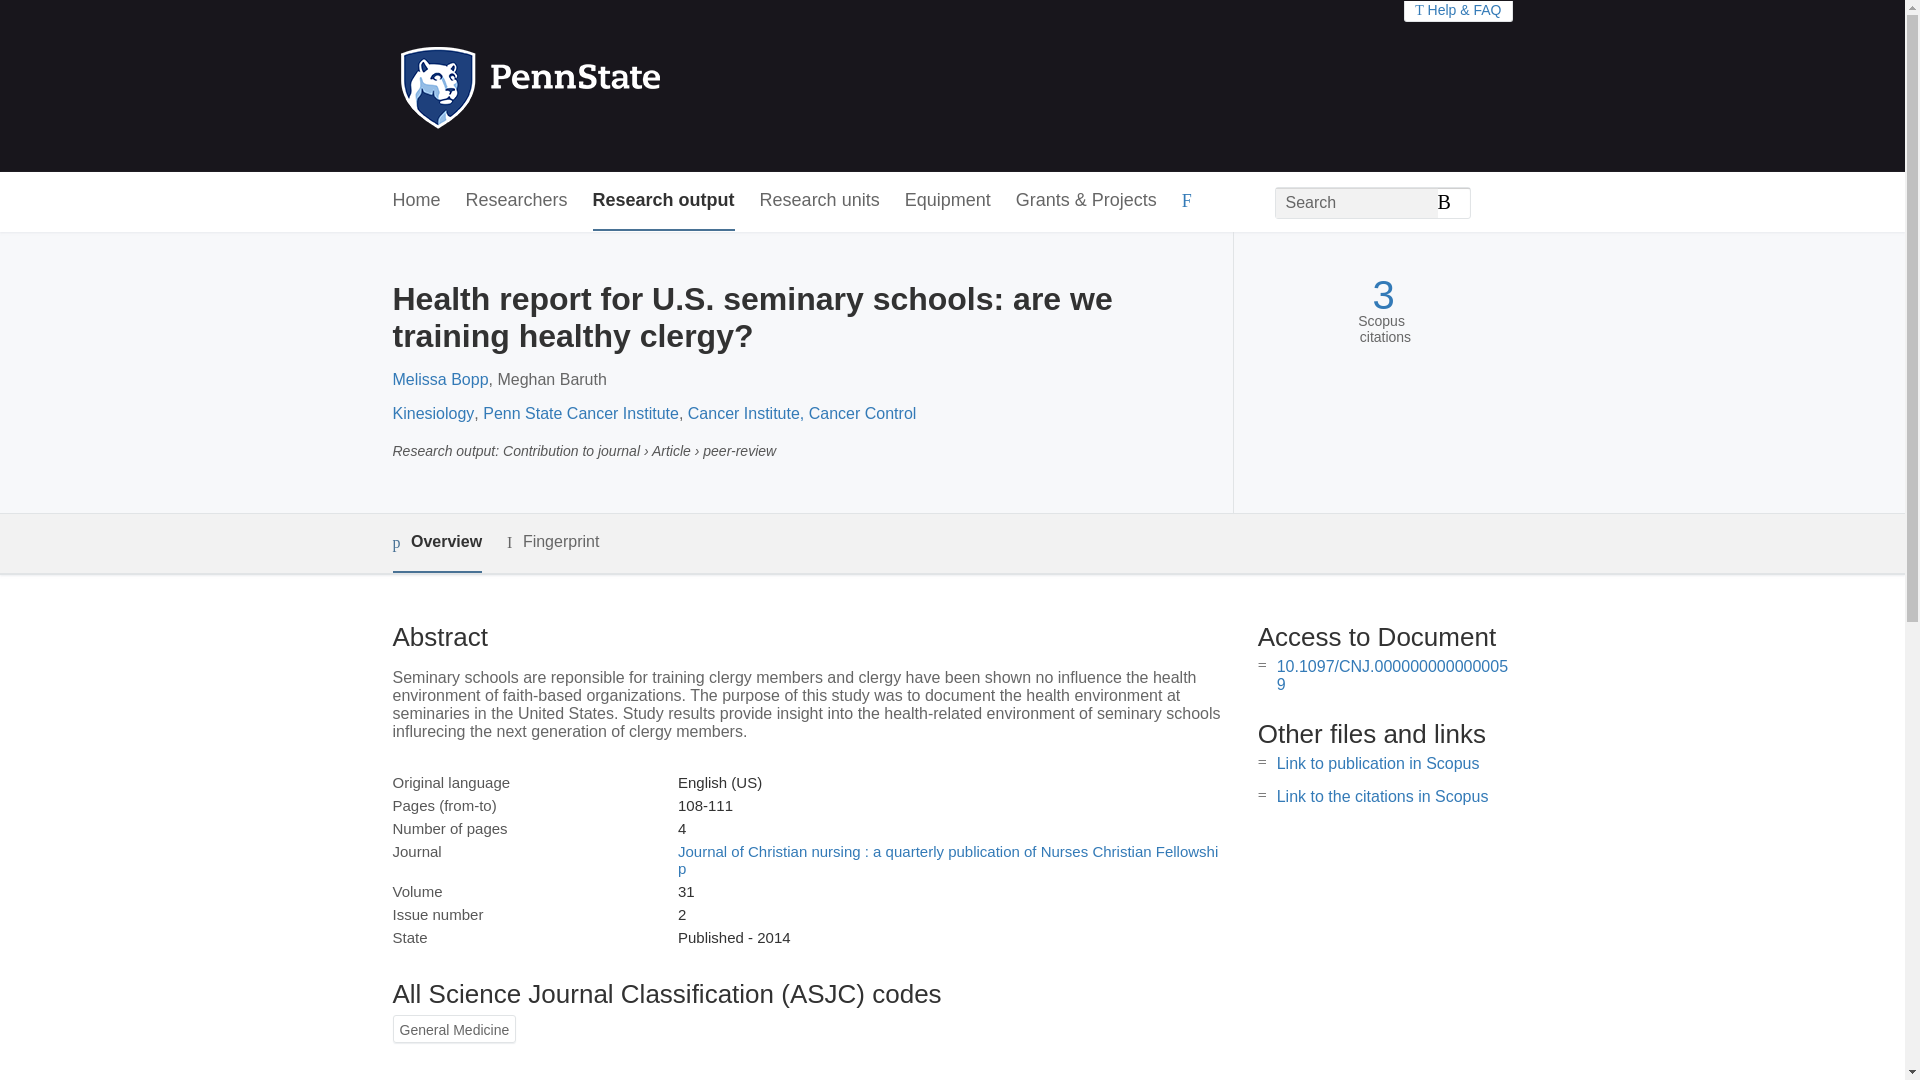 This screenshot has height=1080, width=1920. I want to click on Equipment, so click(947, 201).